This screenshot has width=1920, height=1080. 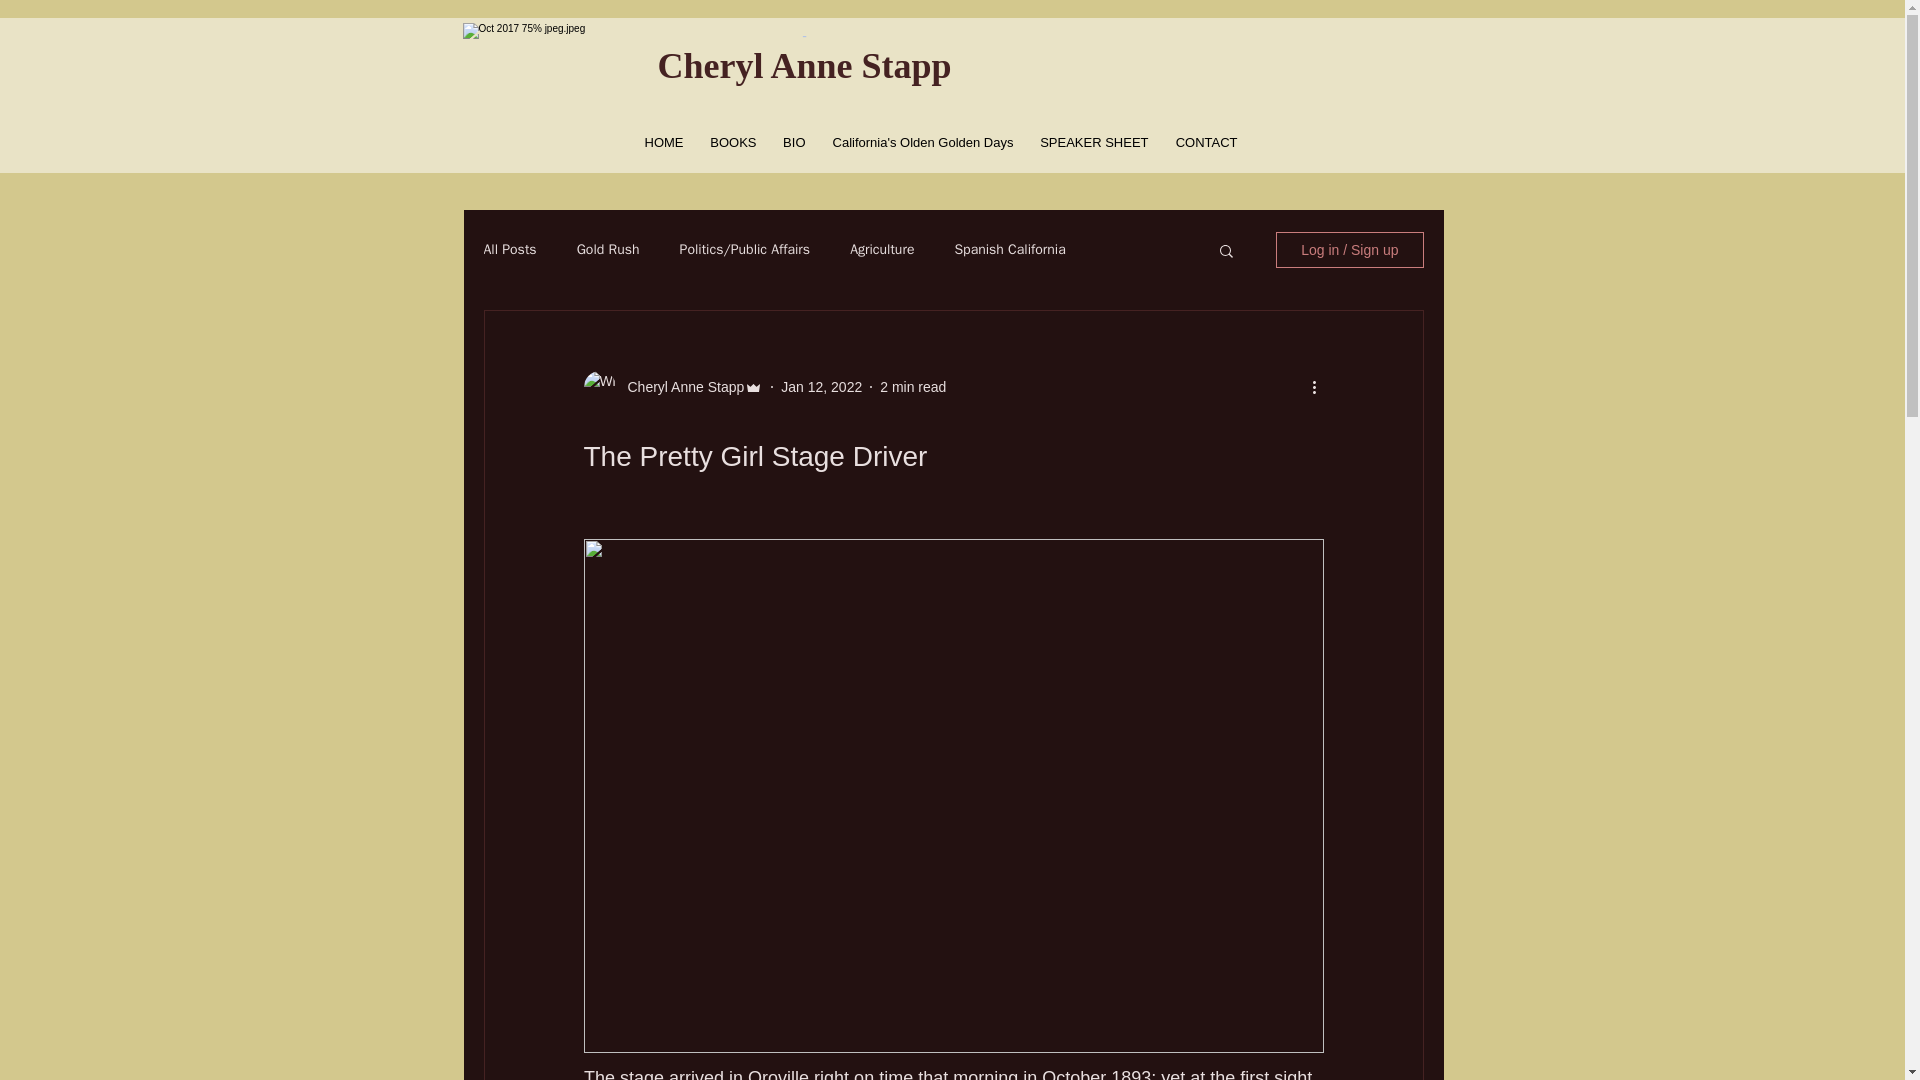 I want to click on Cheryl Anne Stapp, so click(x=680, y=386).